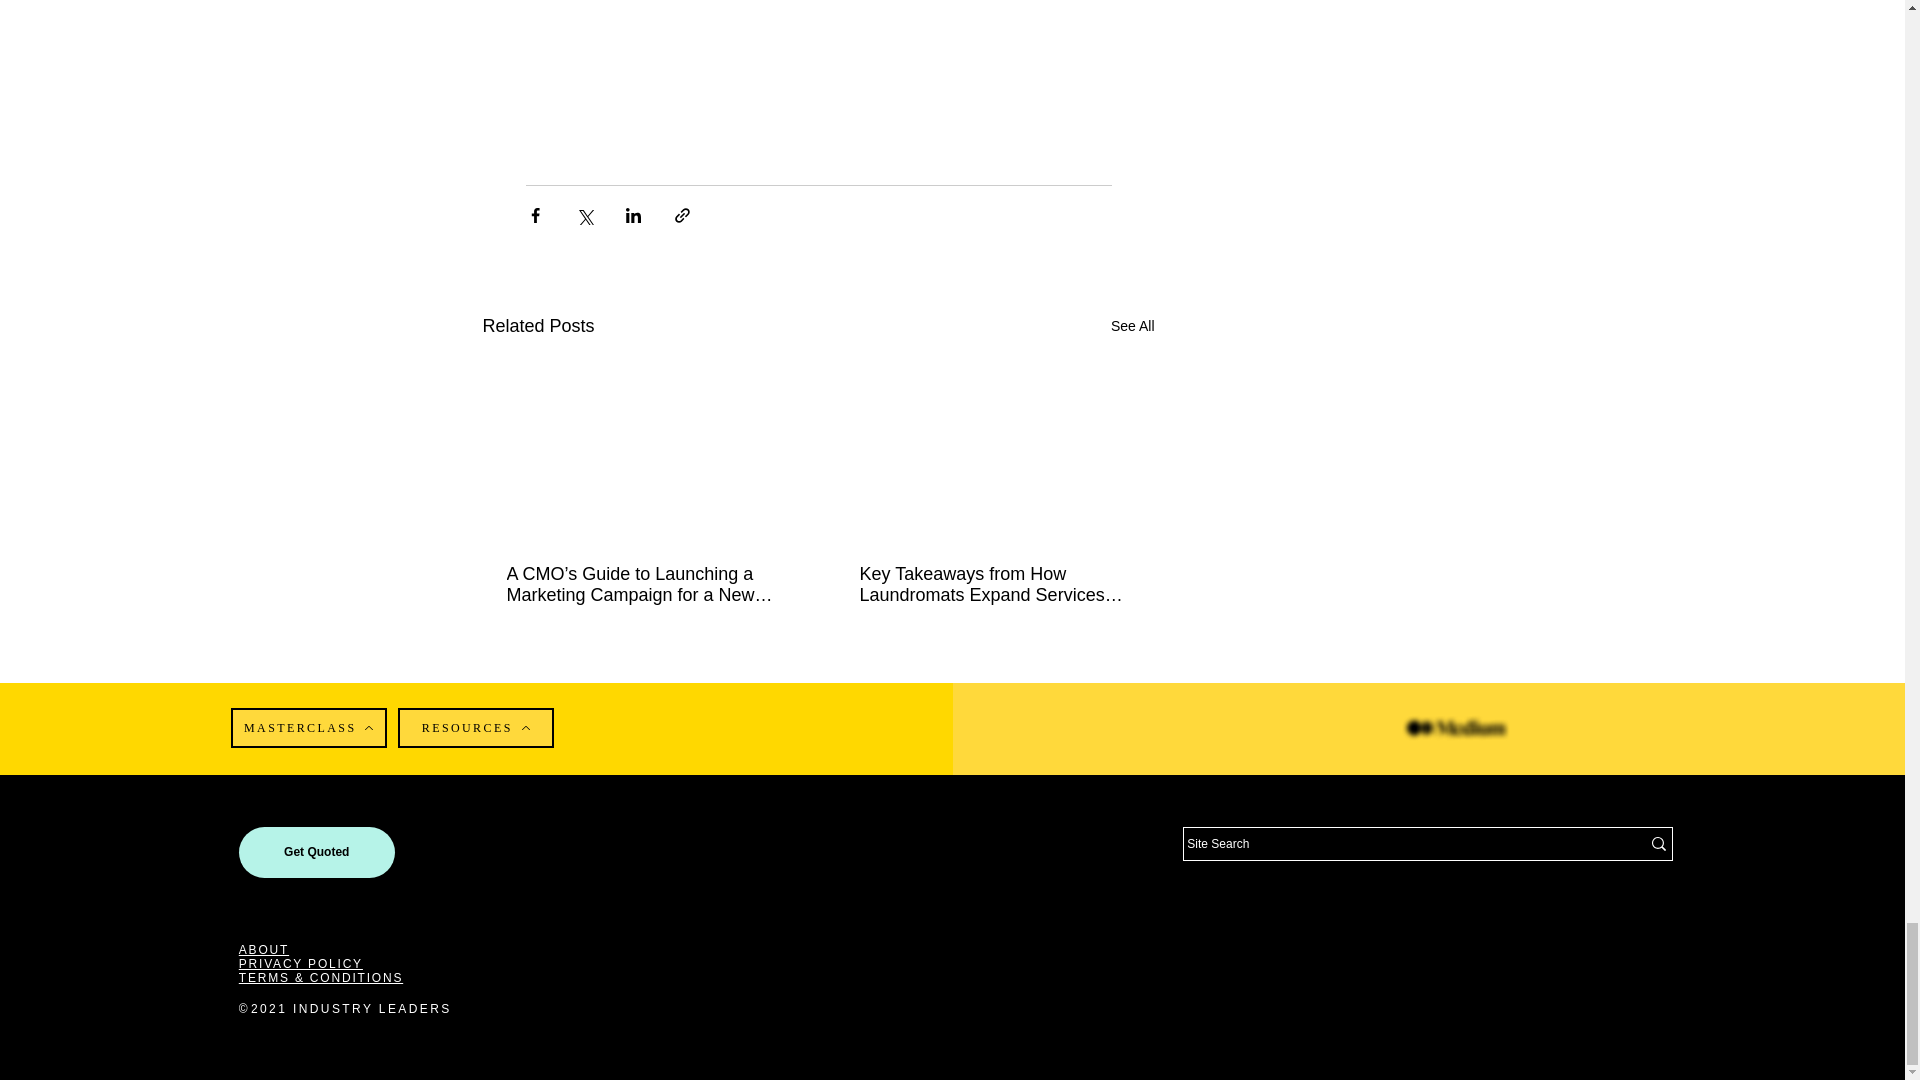 The width and height of the screenshot is (1920, 1080). I want to click on ABOUT, so click(264, 949).